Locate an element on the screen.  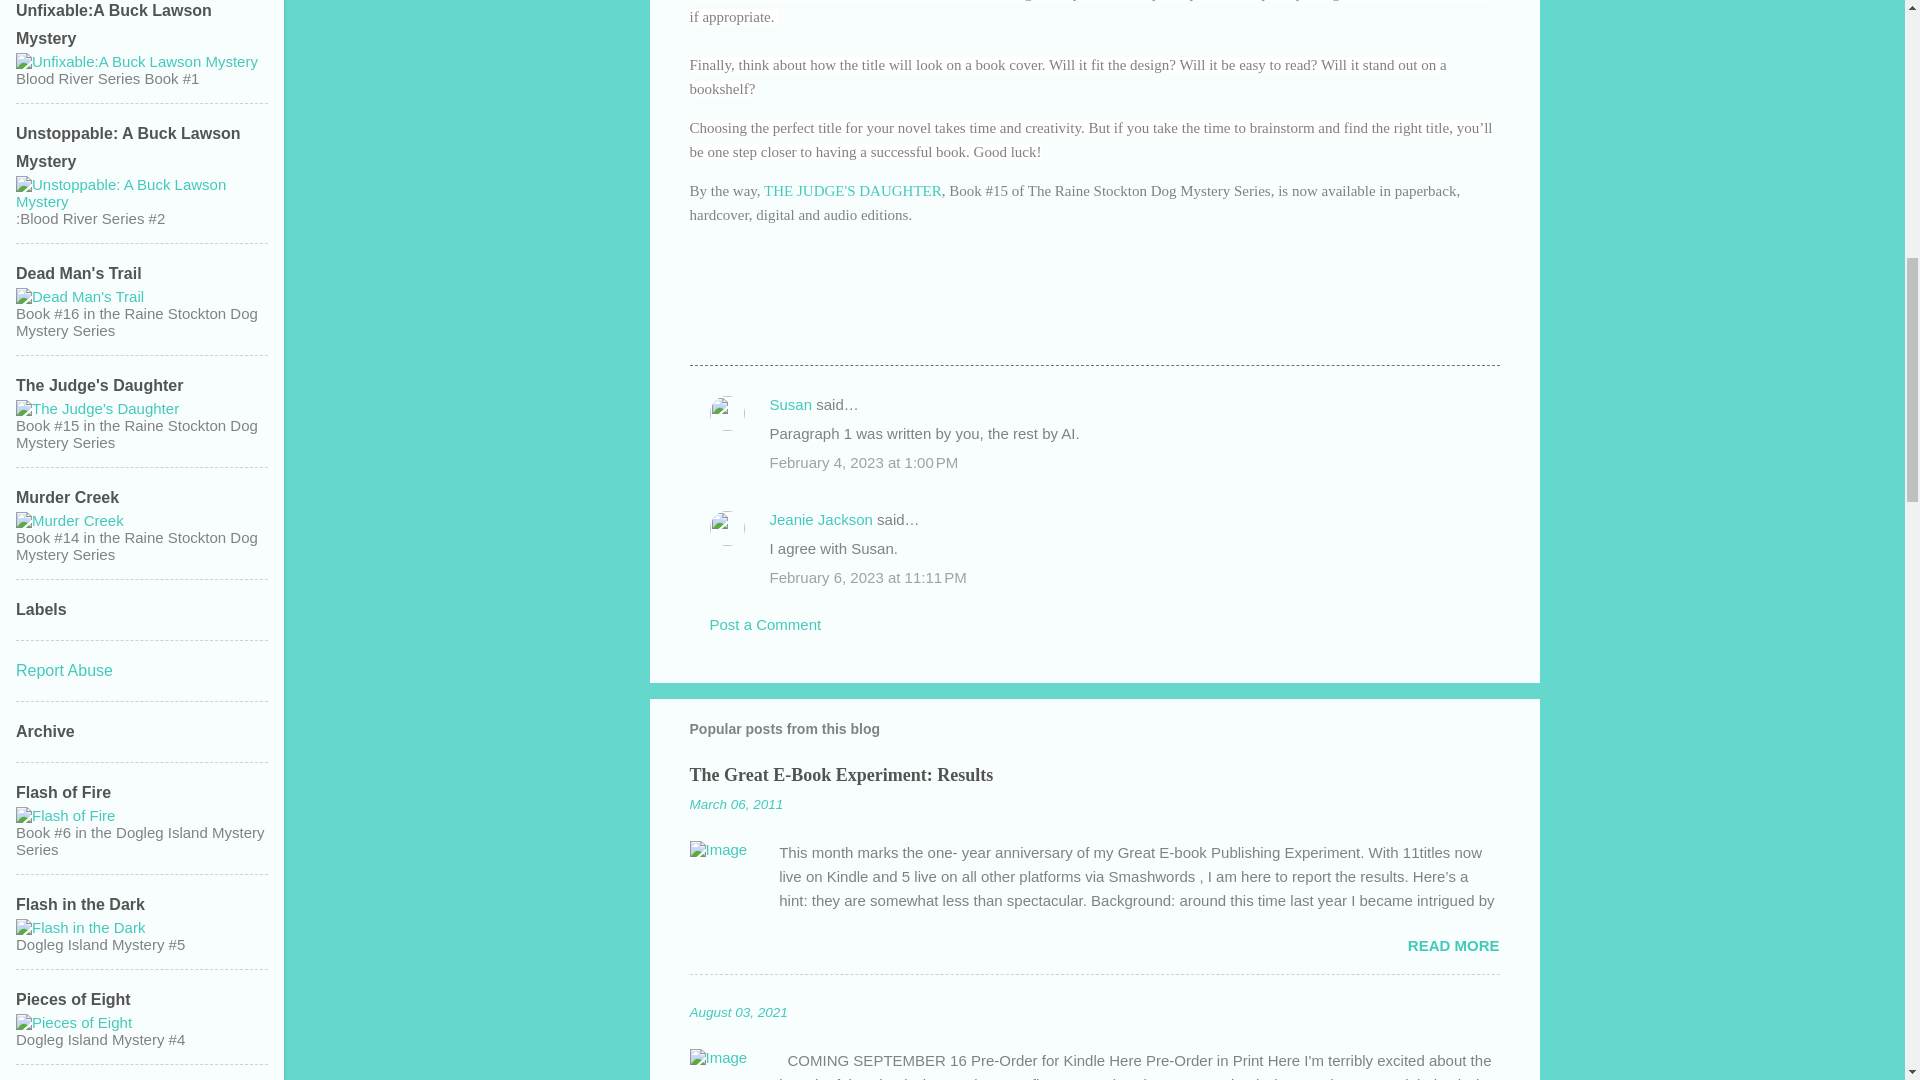
Susan is located at coordinates (790, 404).